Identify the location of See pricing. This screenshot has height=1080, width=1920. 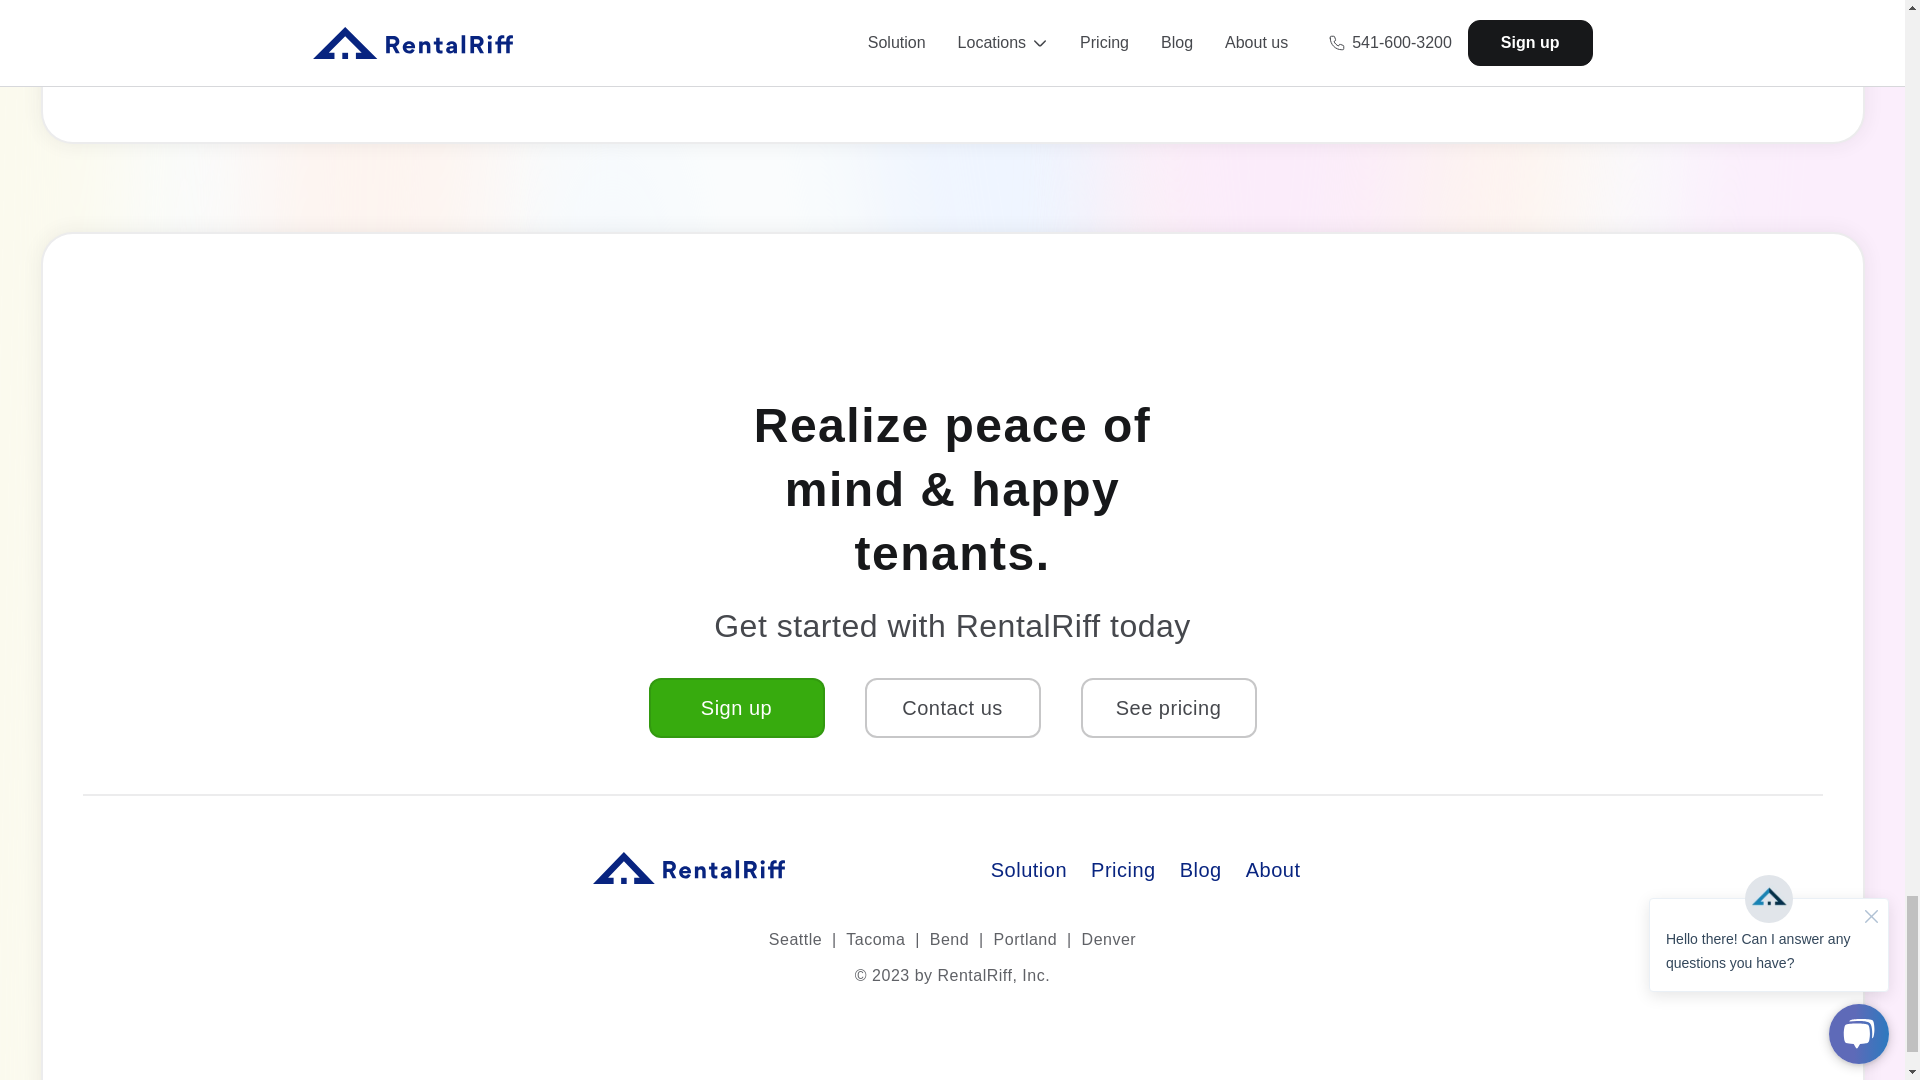
(1167, 708).